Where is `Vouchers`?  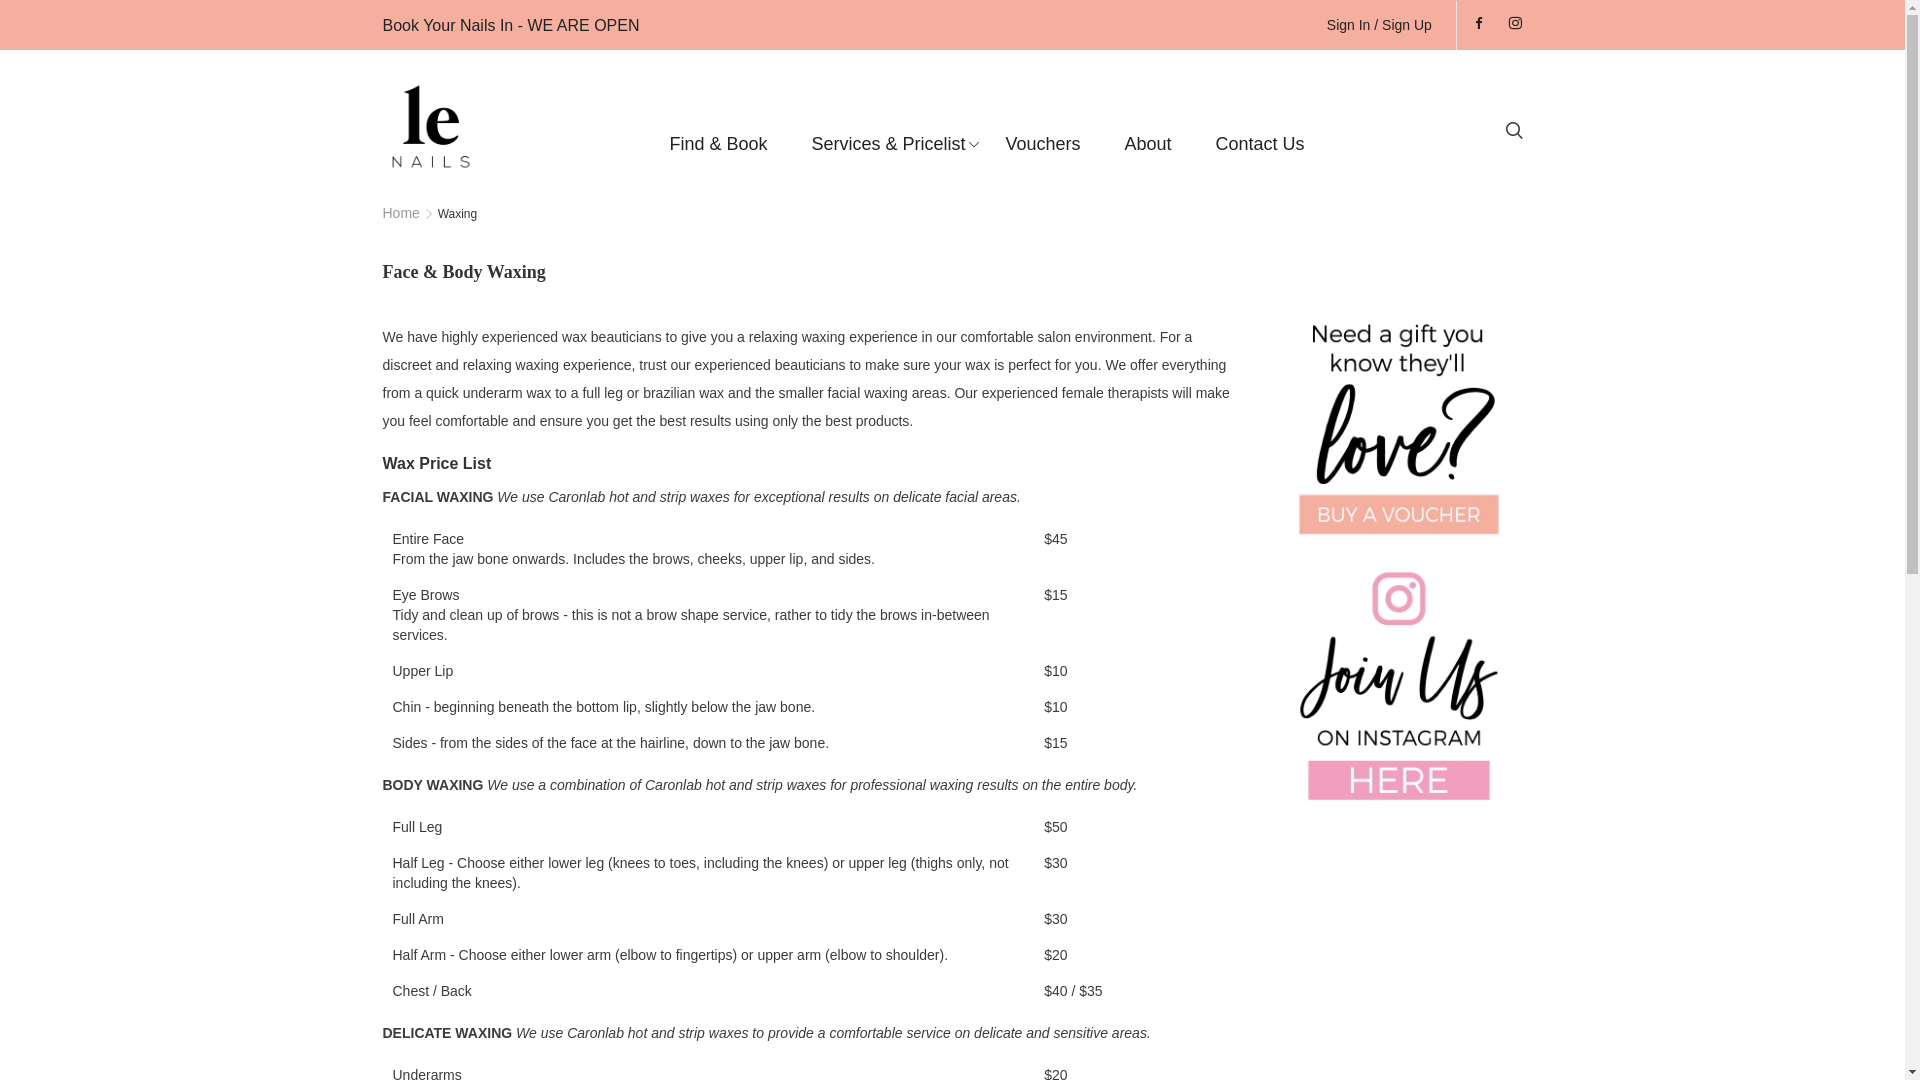
Vouchers is located at coordinates (1044, 144).